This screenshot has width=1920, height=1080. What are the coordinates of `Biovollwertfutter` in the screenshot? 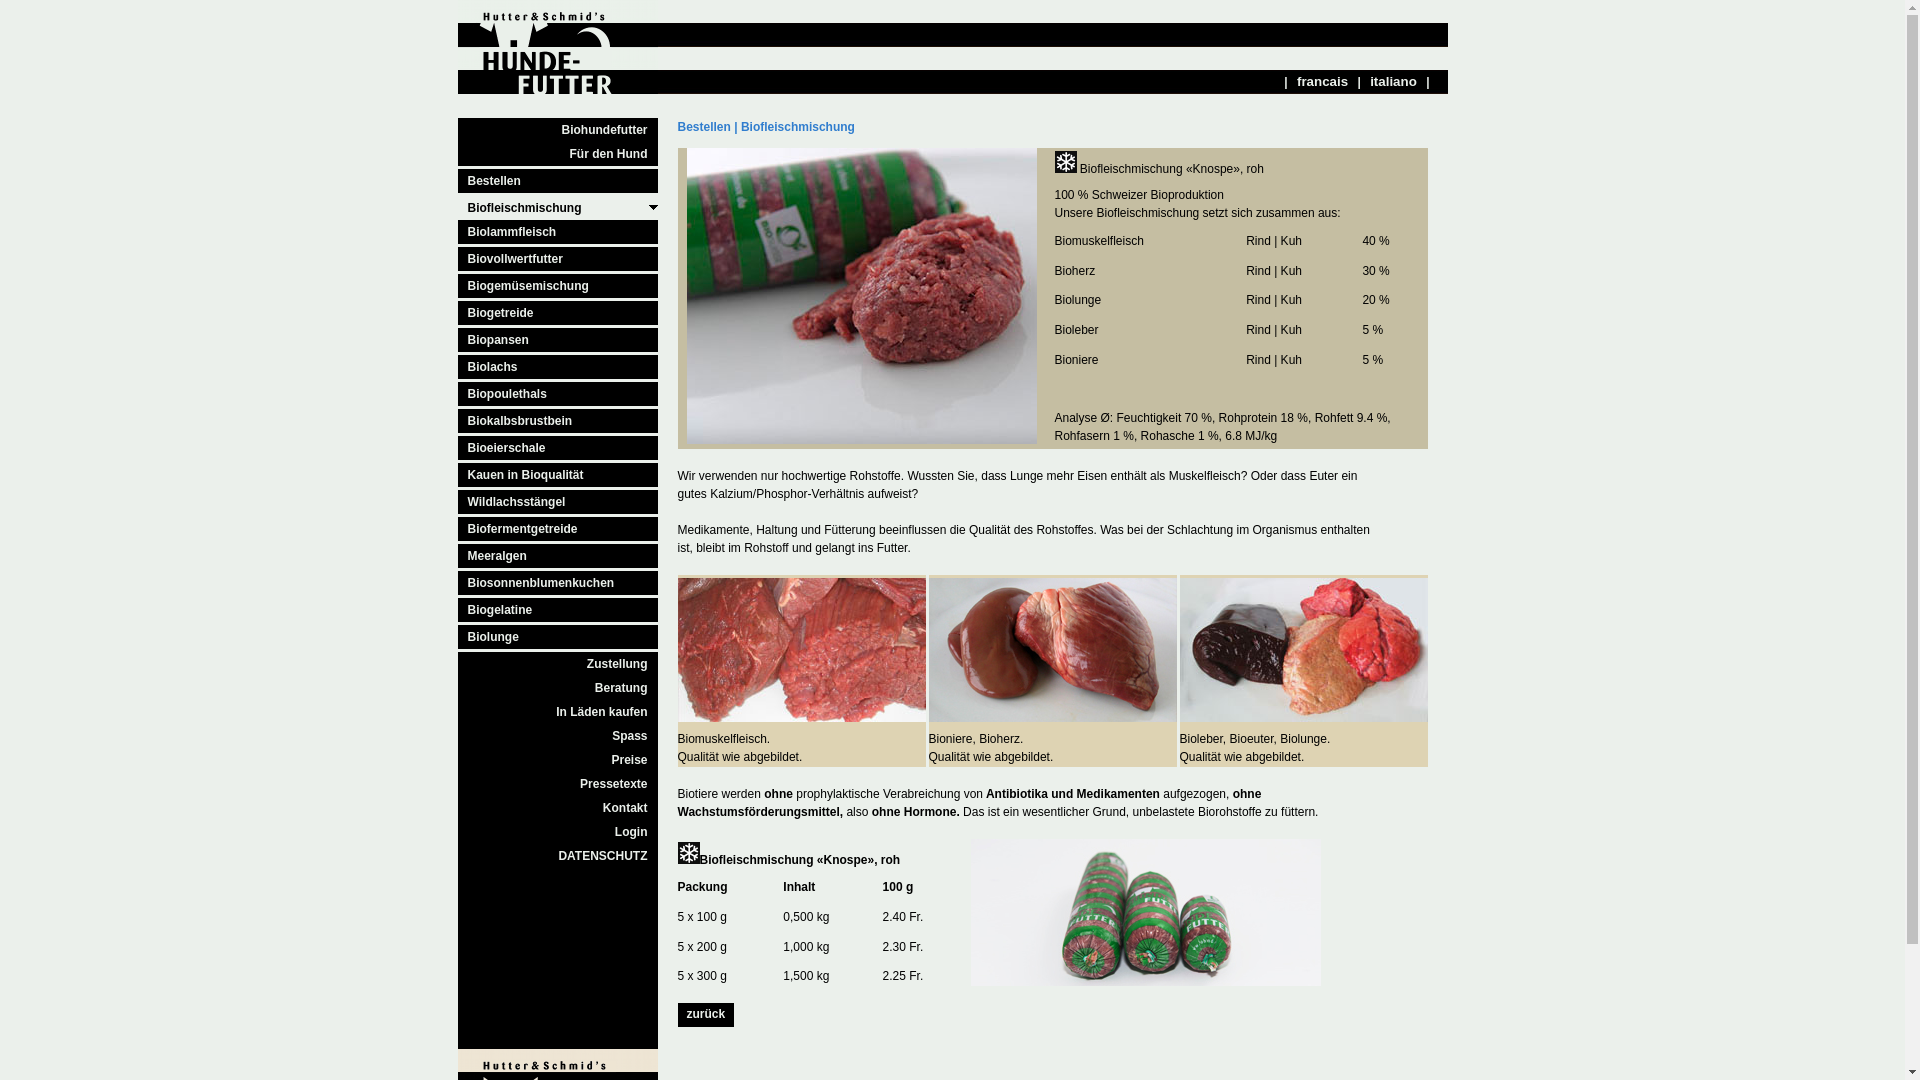 It's located at (558, 260).